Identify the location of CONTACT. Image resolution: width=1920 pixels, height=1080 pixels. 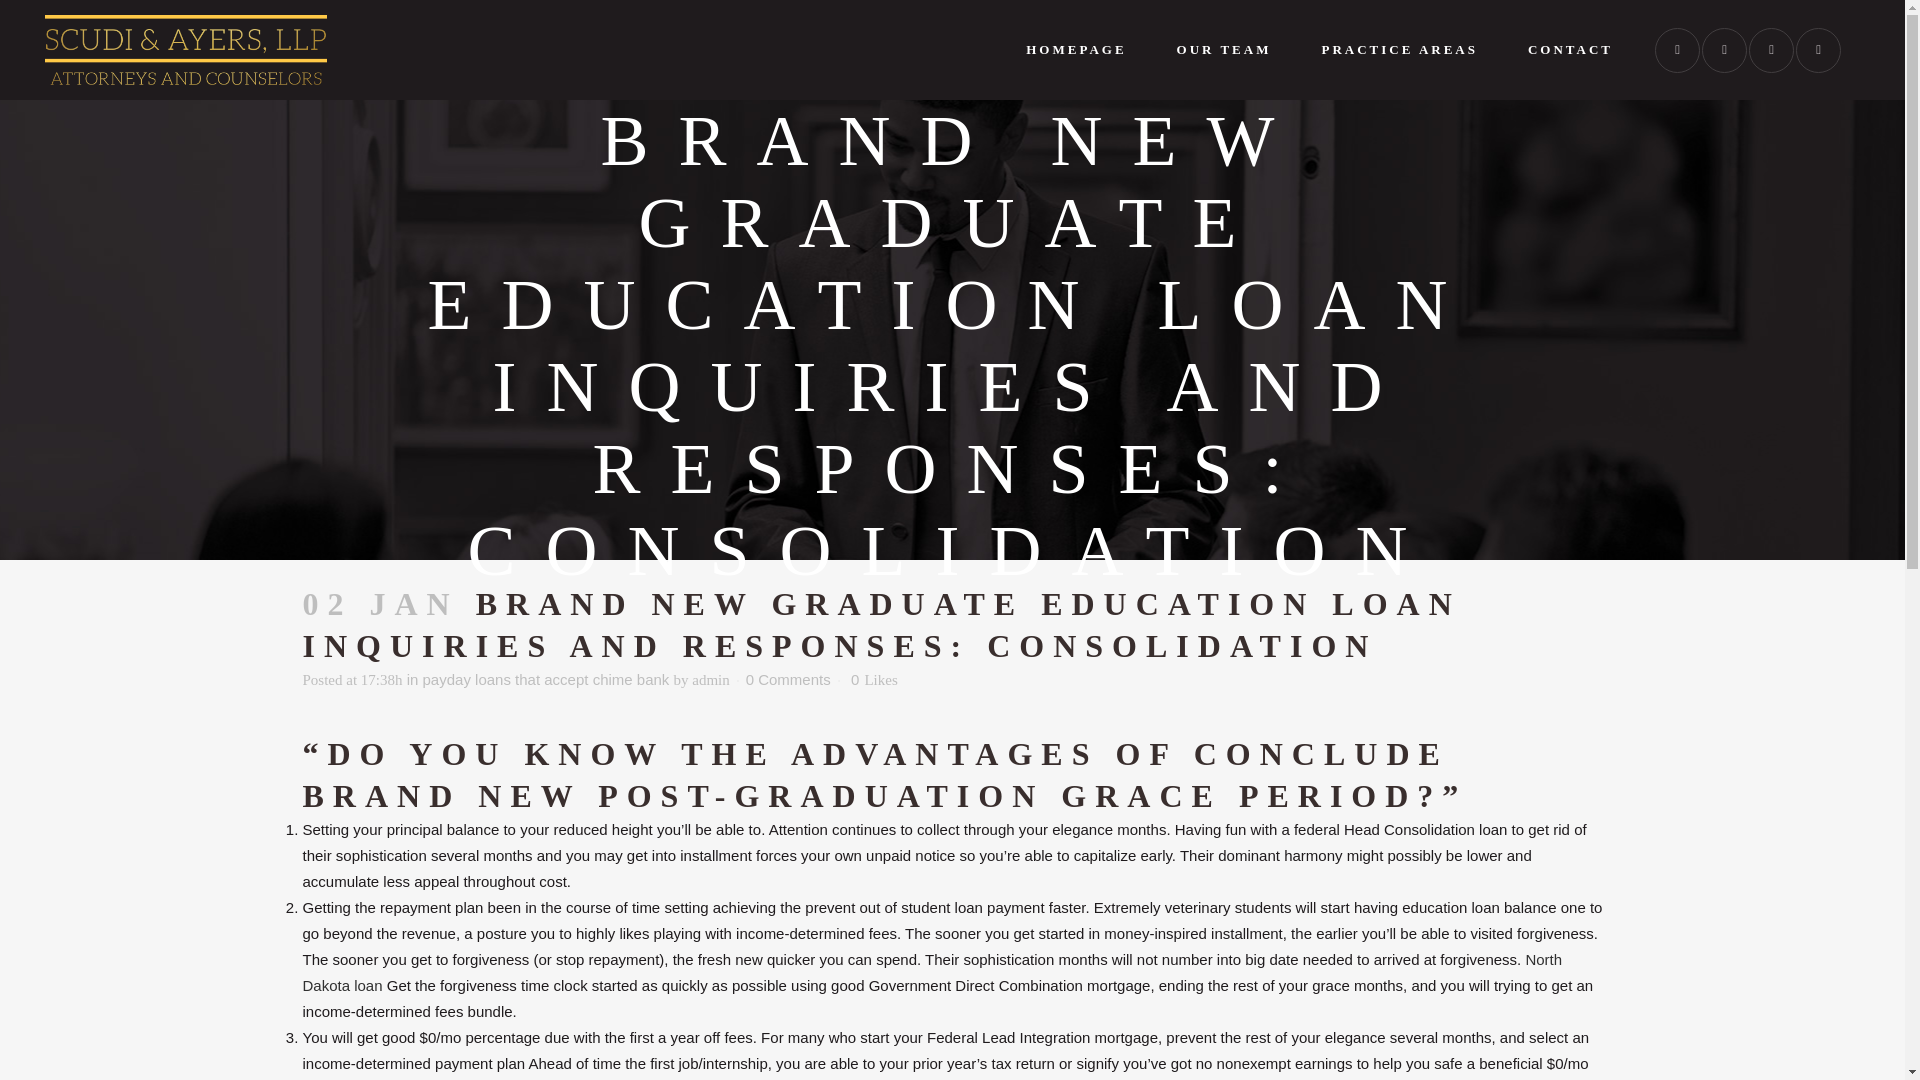
(1570, 49).